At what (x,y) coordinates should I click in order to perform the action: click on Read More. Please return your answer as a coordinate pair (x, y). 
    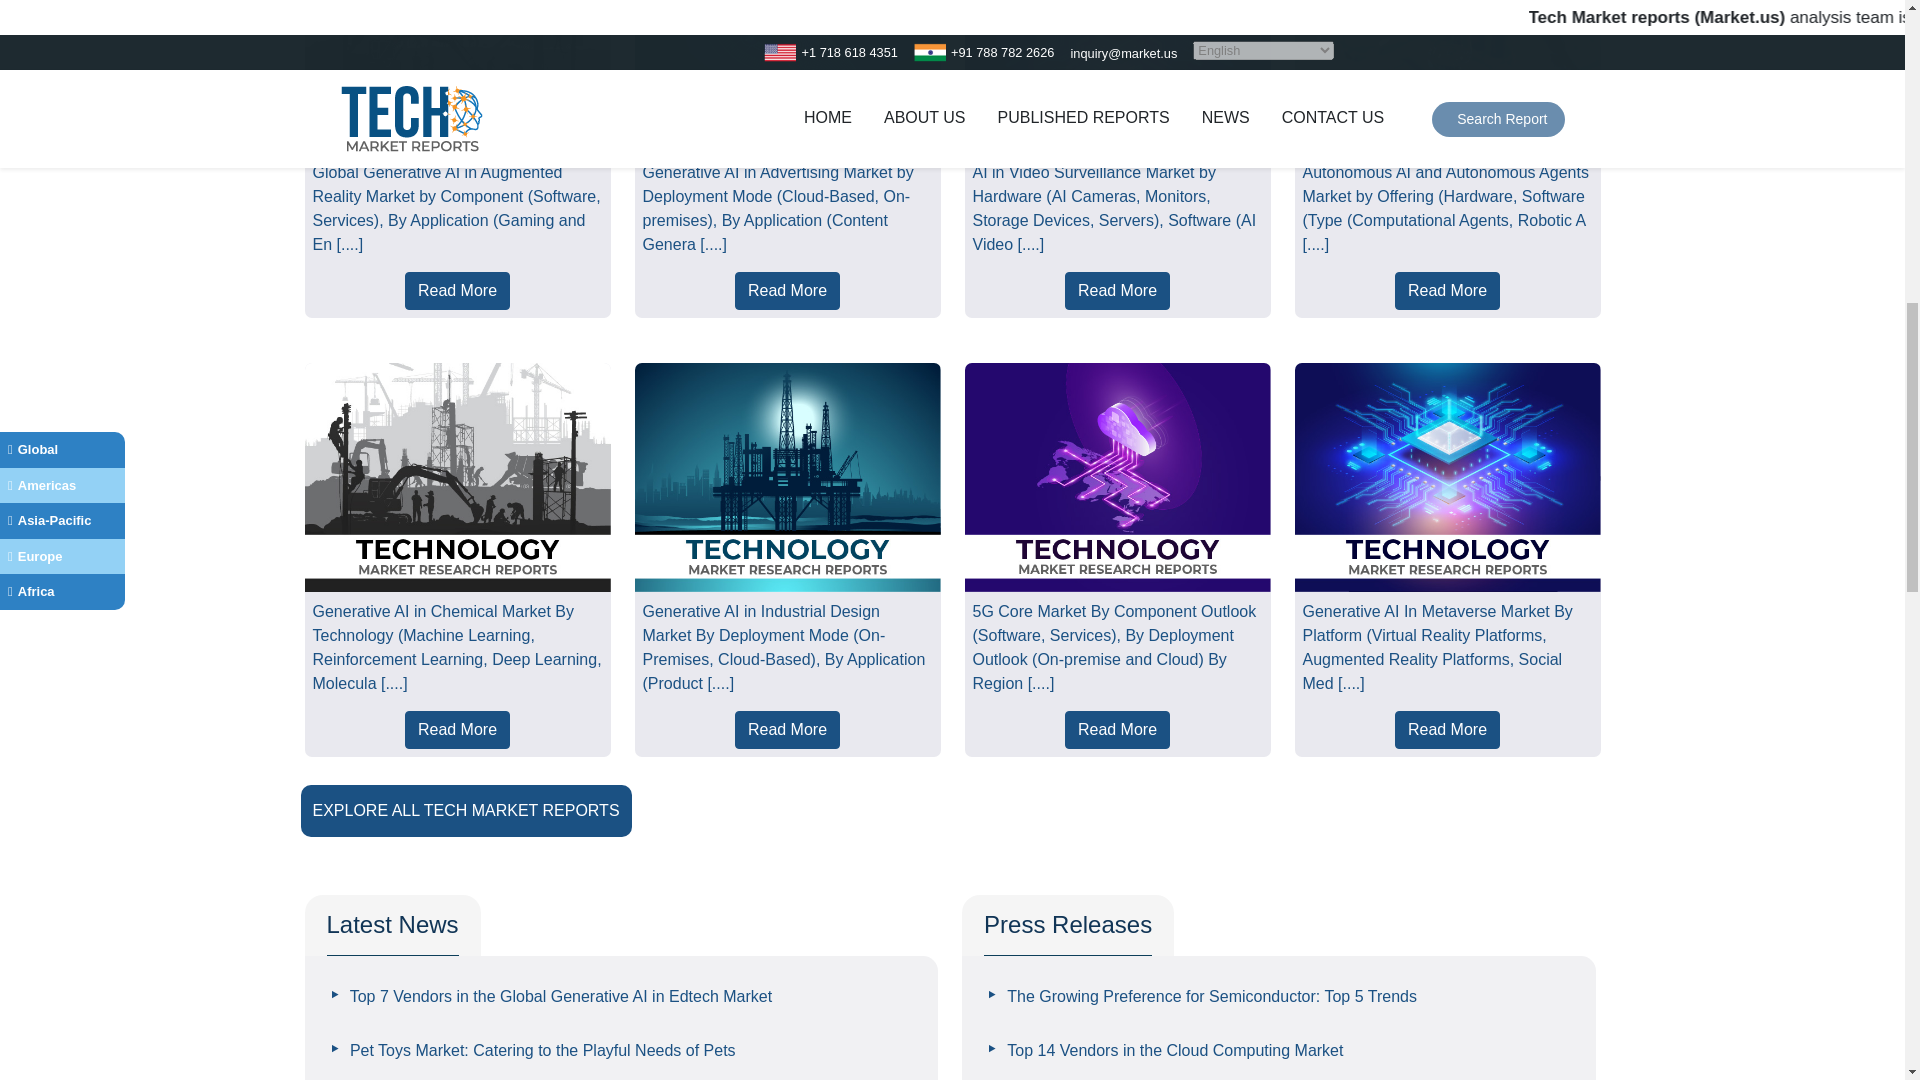
    Looking at the image, I should click on (1447, 290).